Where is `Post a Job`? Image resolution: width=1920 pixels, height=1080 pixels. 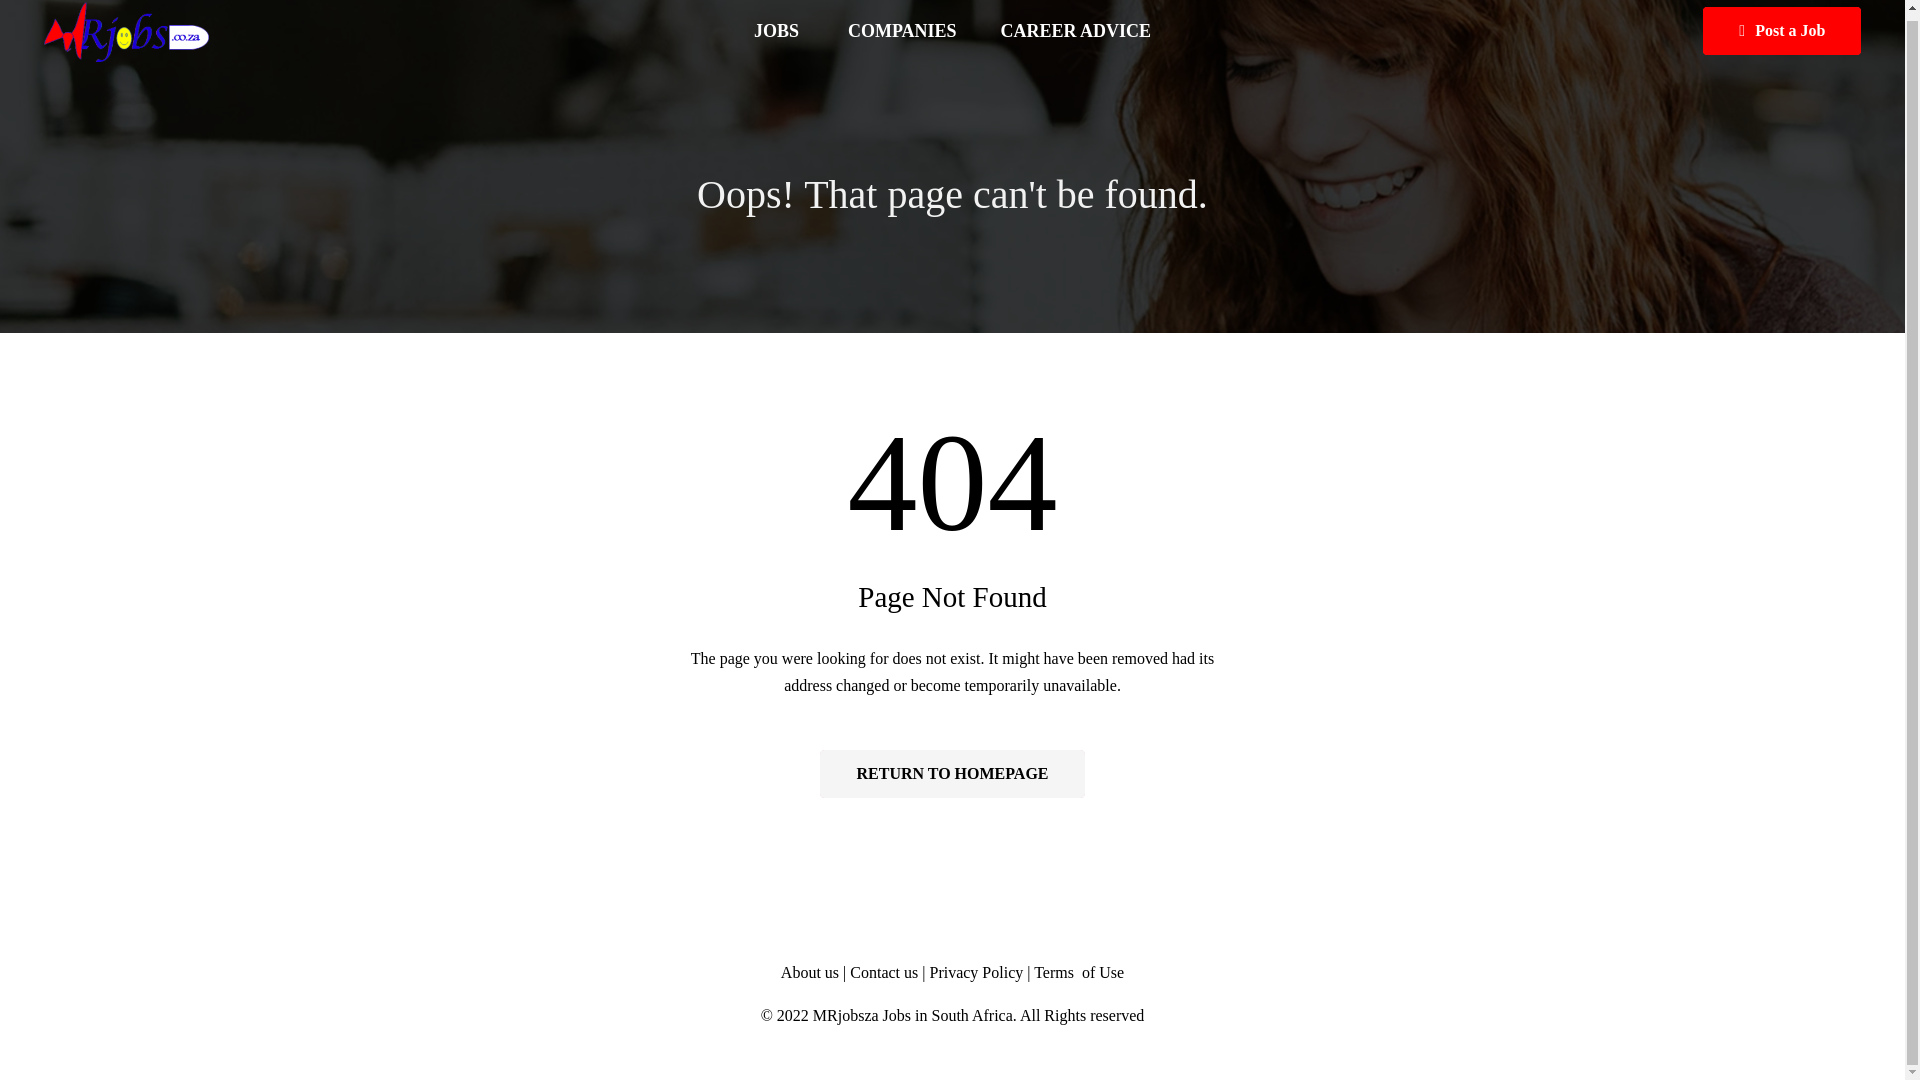
Post a Job is located at coordinates (1782, 30).